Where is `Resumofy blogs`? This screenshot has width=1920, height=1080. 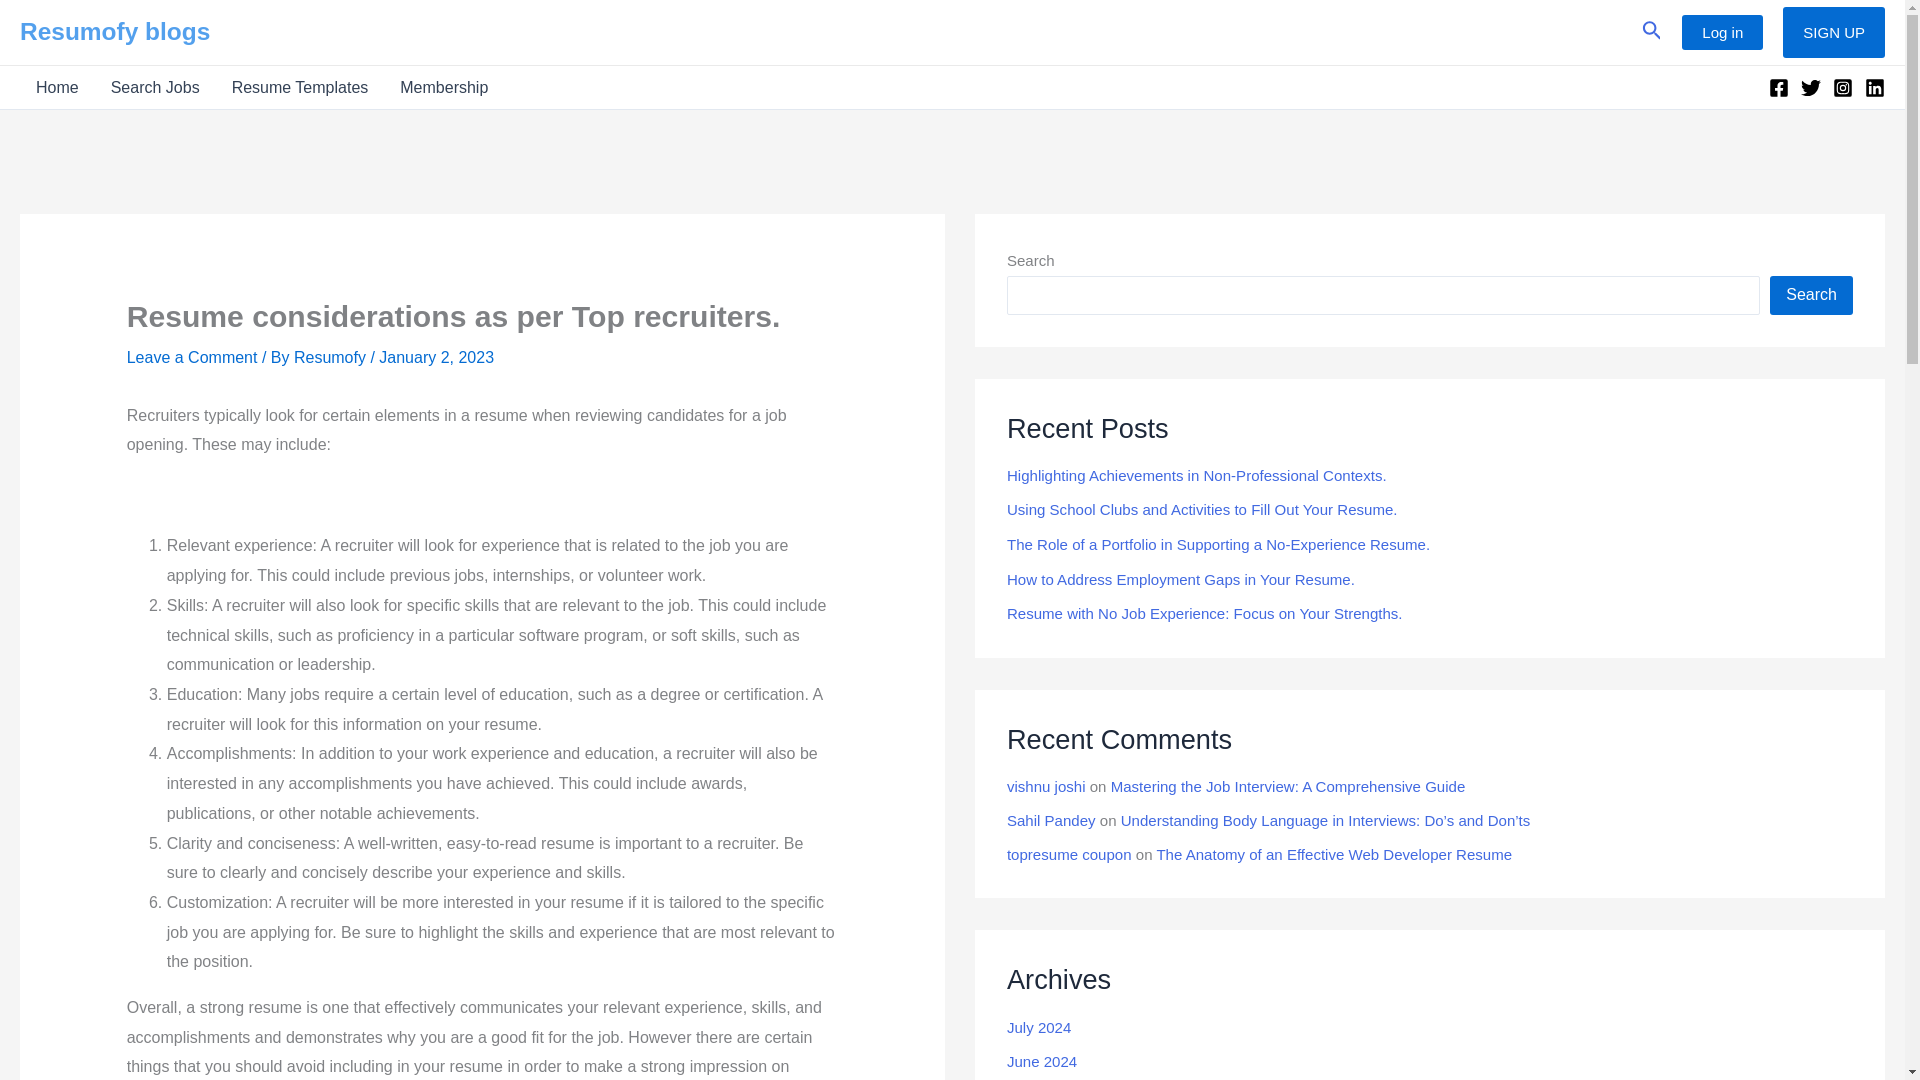 Resumofy blogs is located at coordinates (114, 32).